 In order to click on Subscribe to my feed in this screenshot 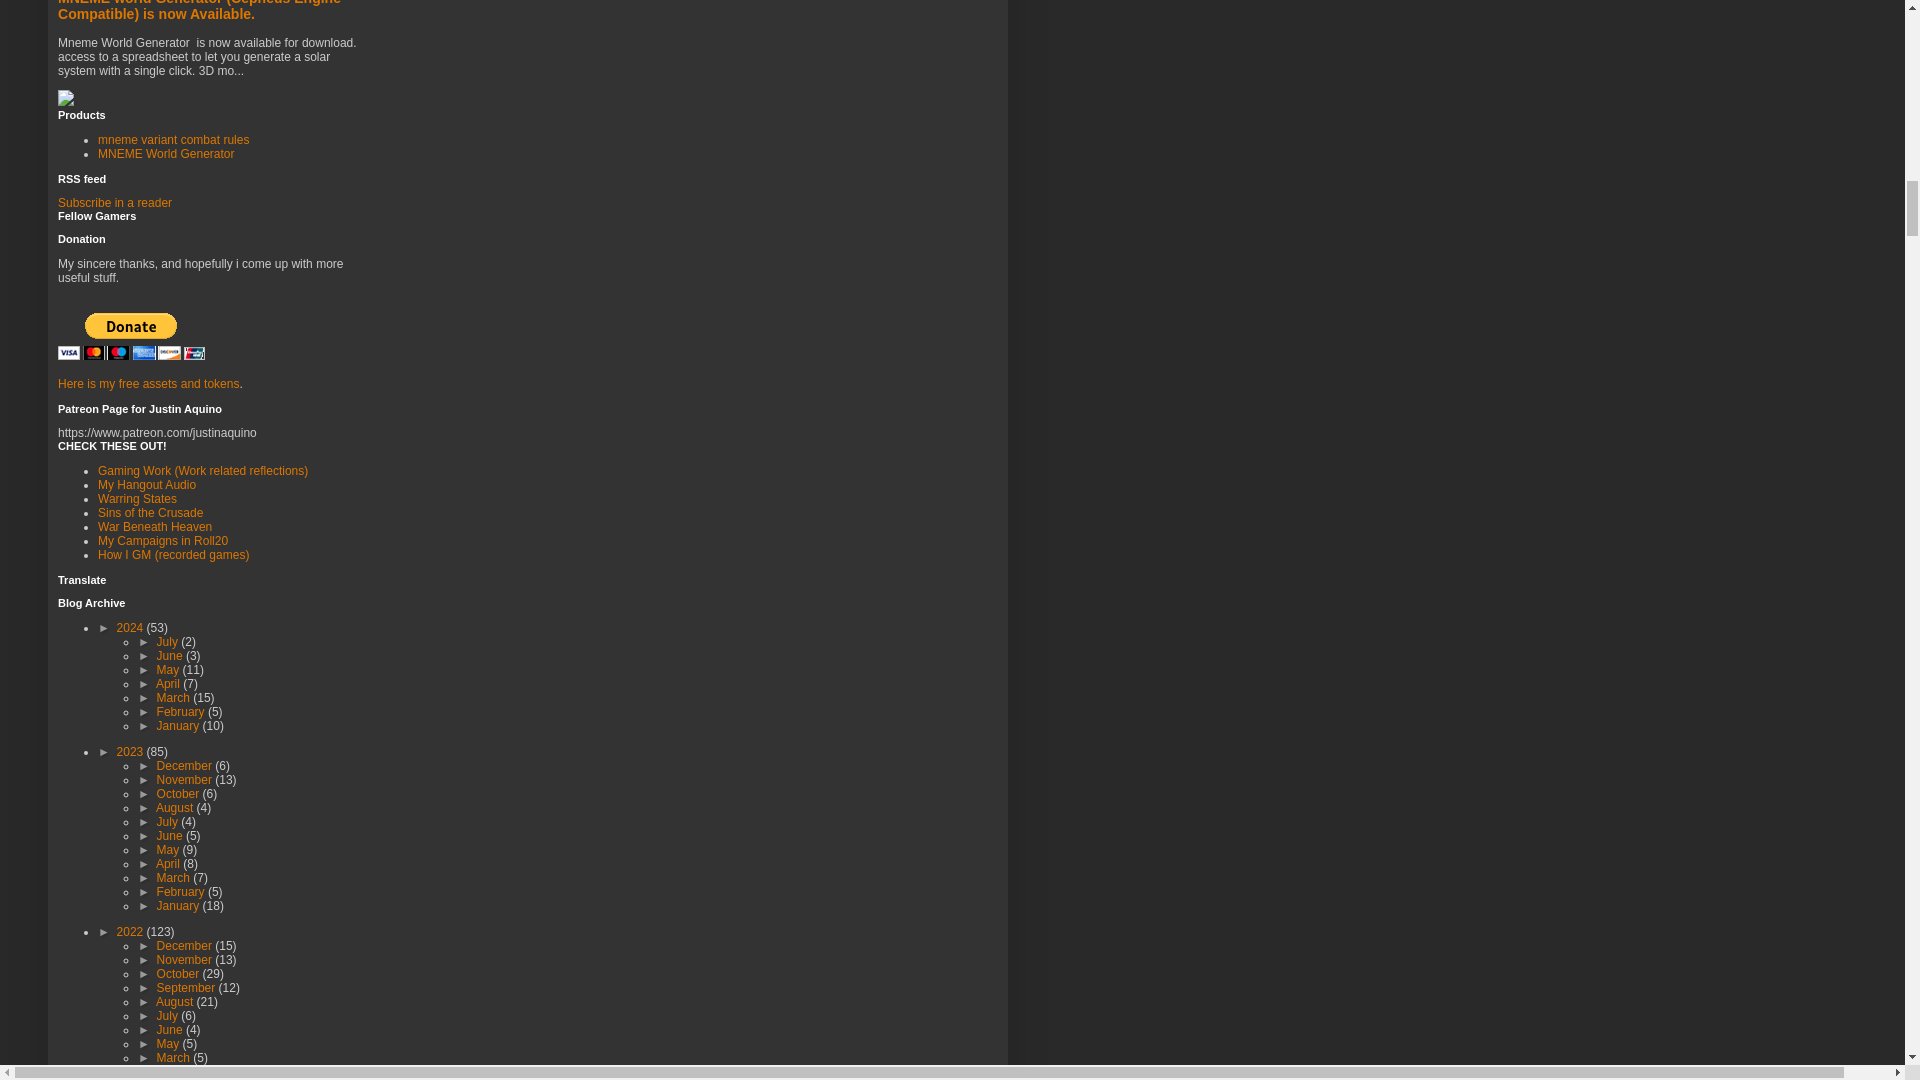, I will do `click(114, 202)`.